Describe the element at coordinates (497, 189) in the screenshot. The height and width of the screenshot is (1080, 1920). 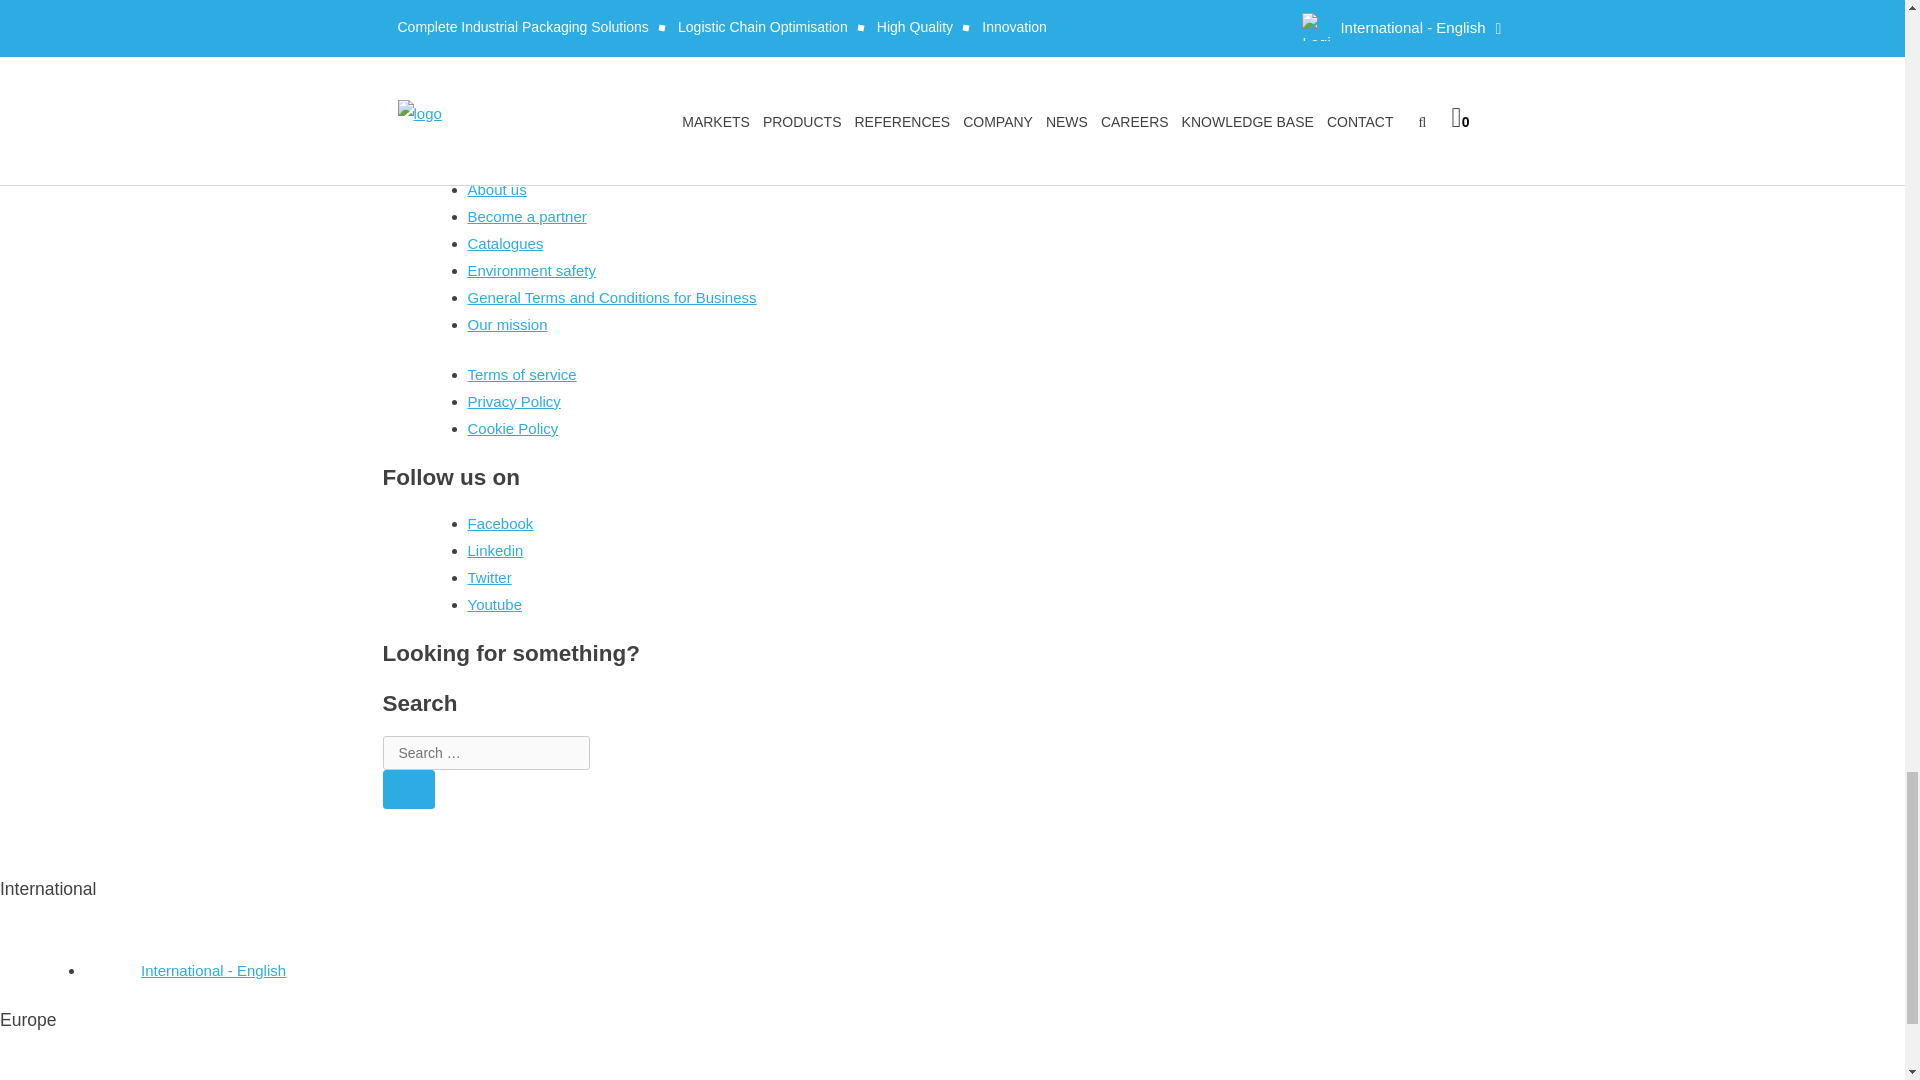
I see `About us` at that location.